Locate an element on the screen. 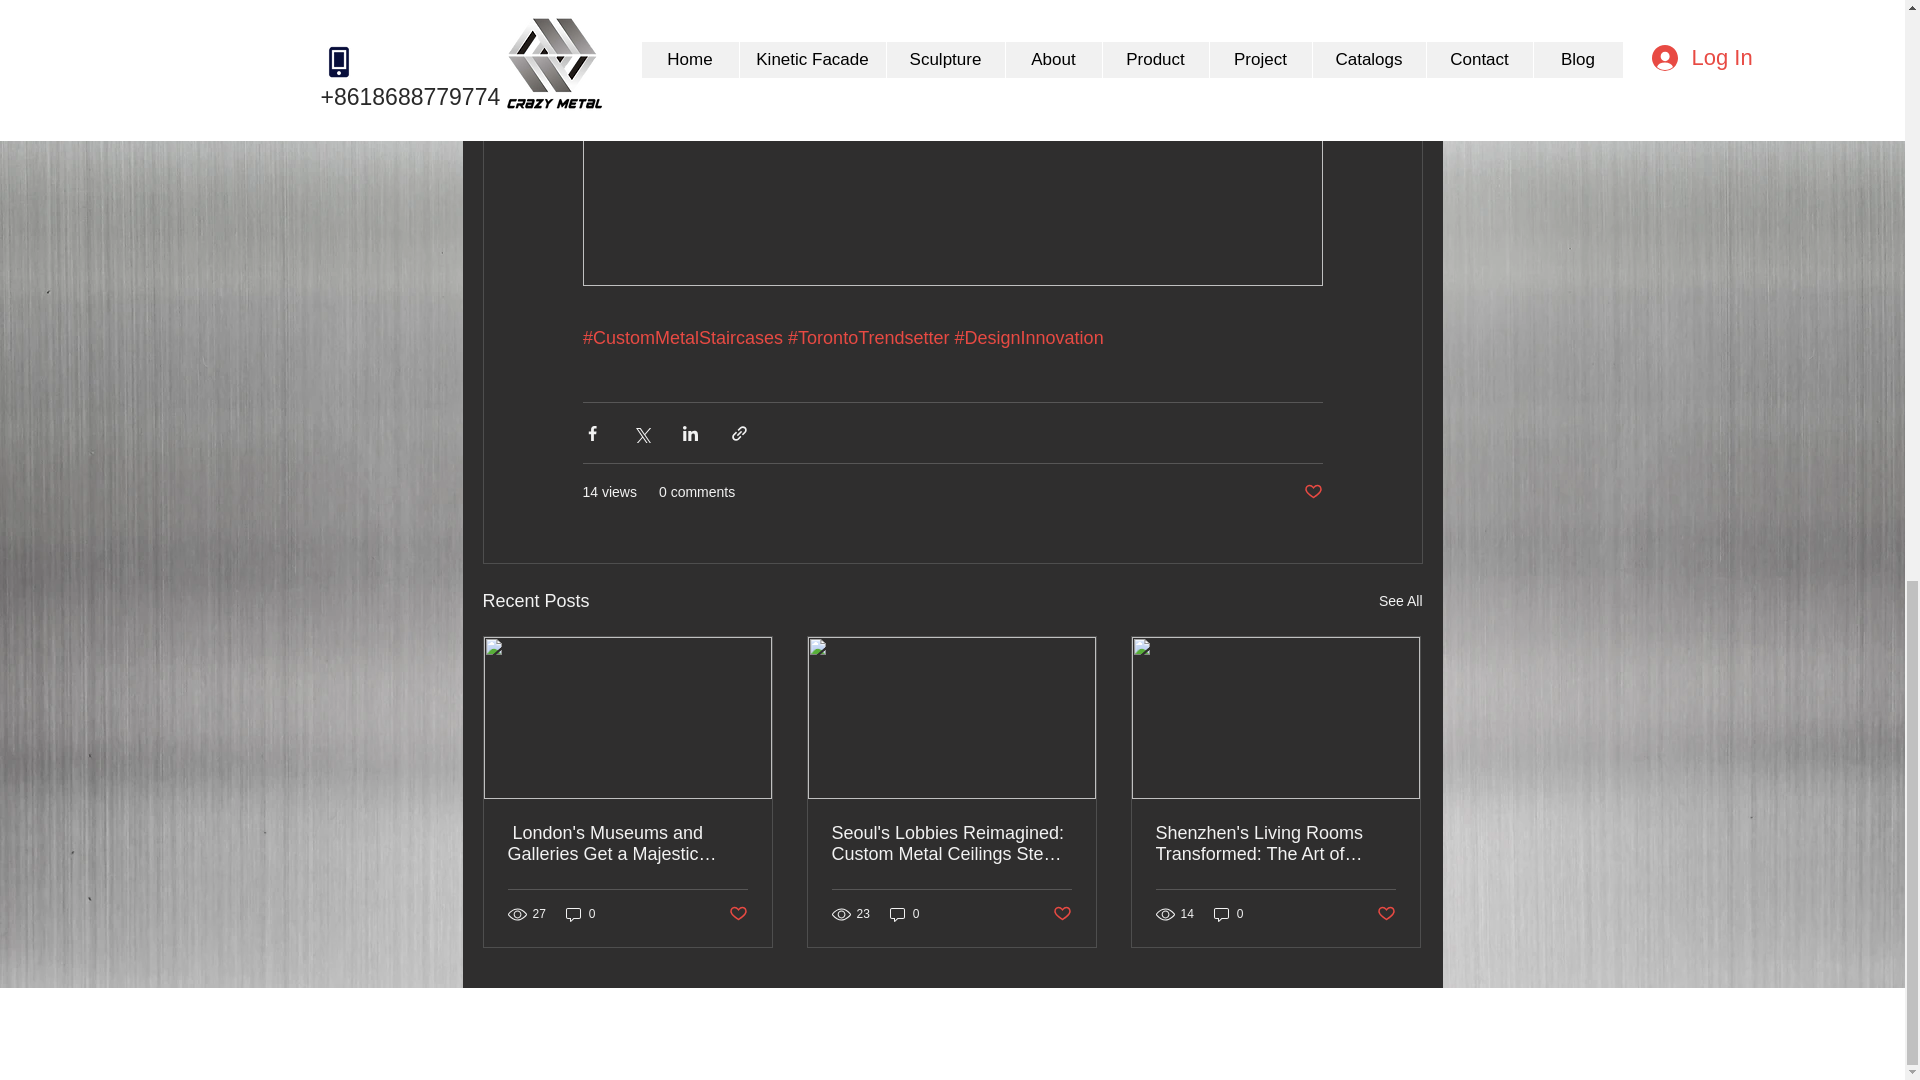  Post not marked as liked is located at coordinates (1312, 492).